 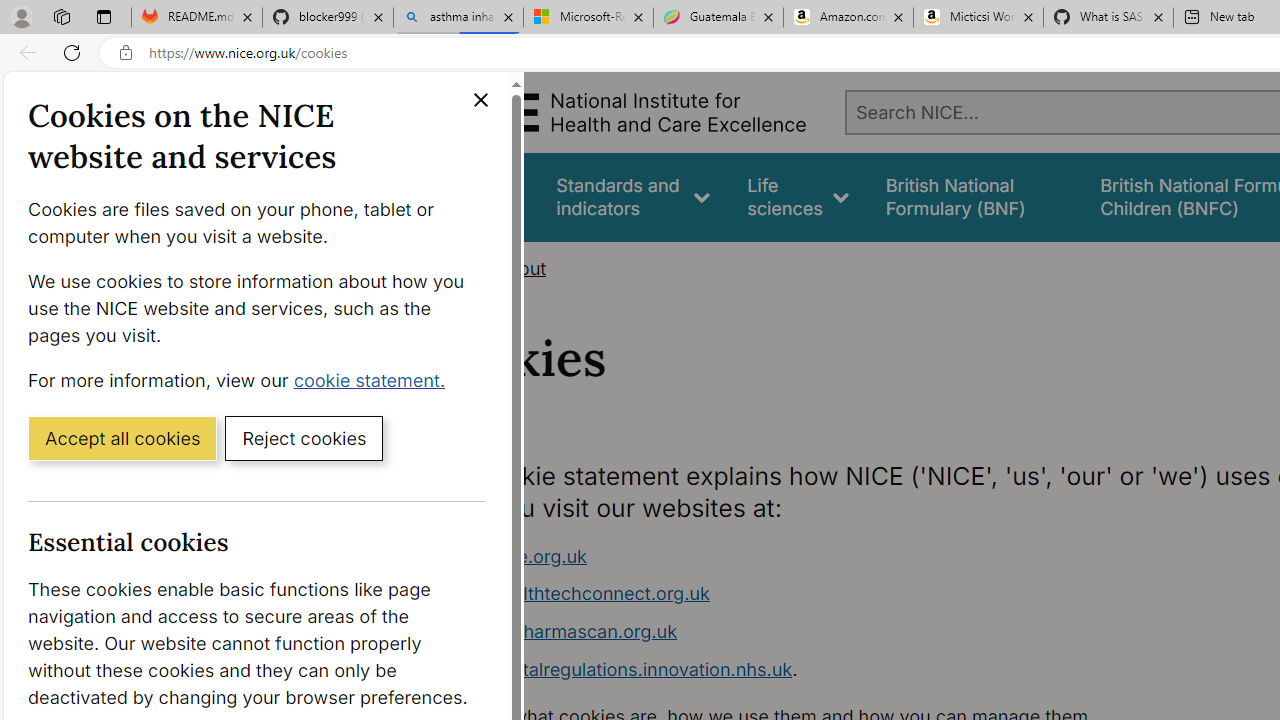 I want to click on cookie statement. (Opens in a new window), so click(x=374, y=379).